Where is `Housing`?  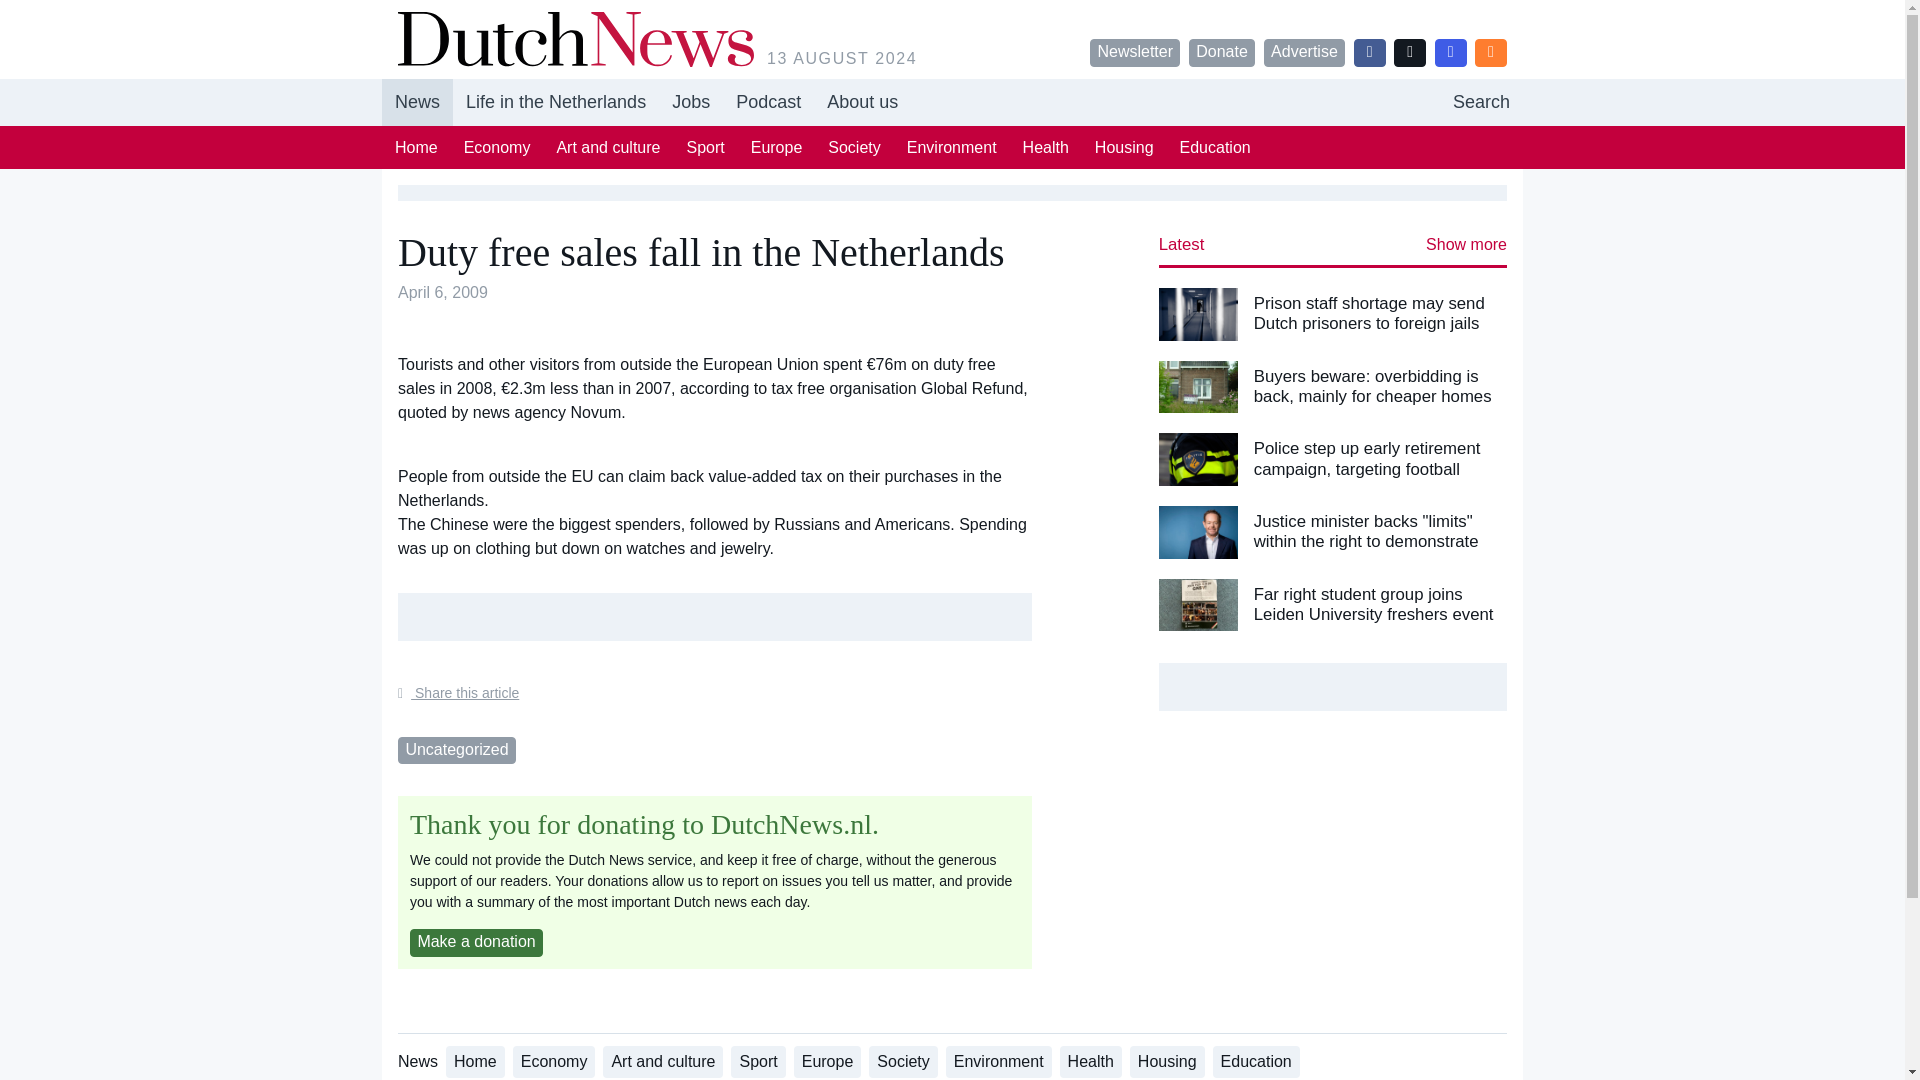
Housing is located at coordinates (1124, 147).